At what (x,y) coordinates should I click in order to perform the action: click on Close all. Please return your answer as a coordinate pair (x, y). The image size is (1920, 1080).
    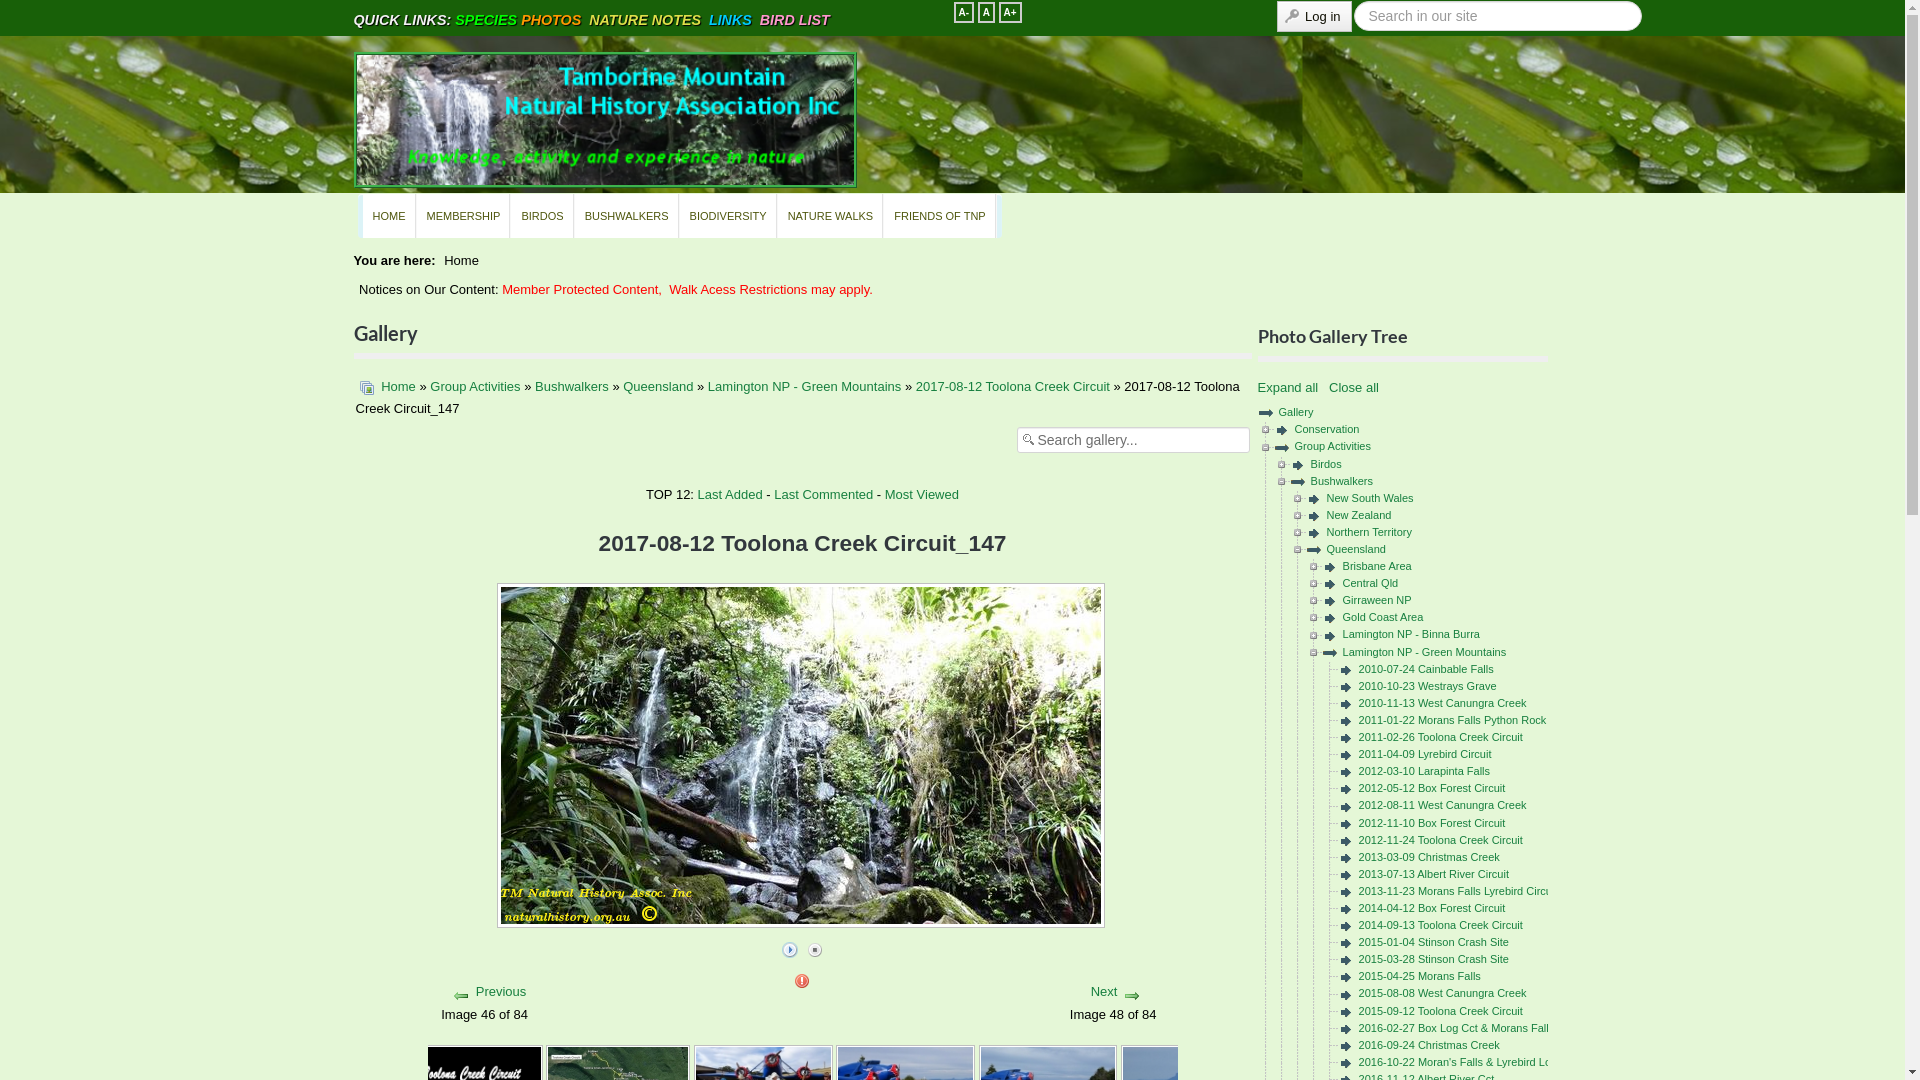
    Looking at the image, I should click on (1354, 388).